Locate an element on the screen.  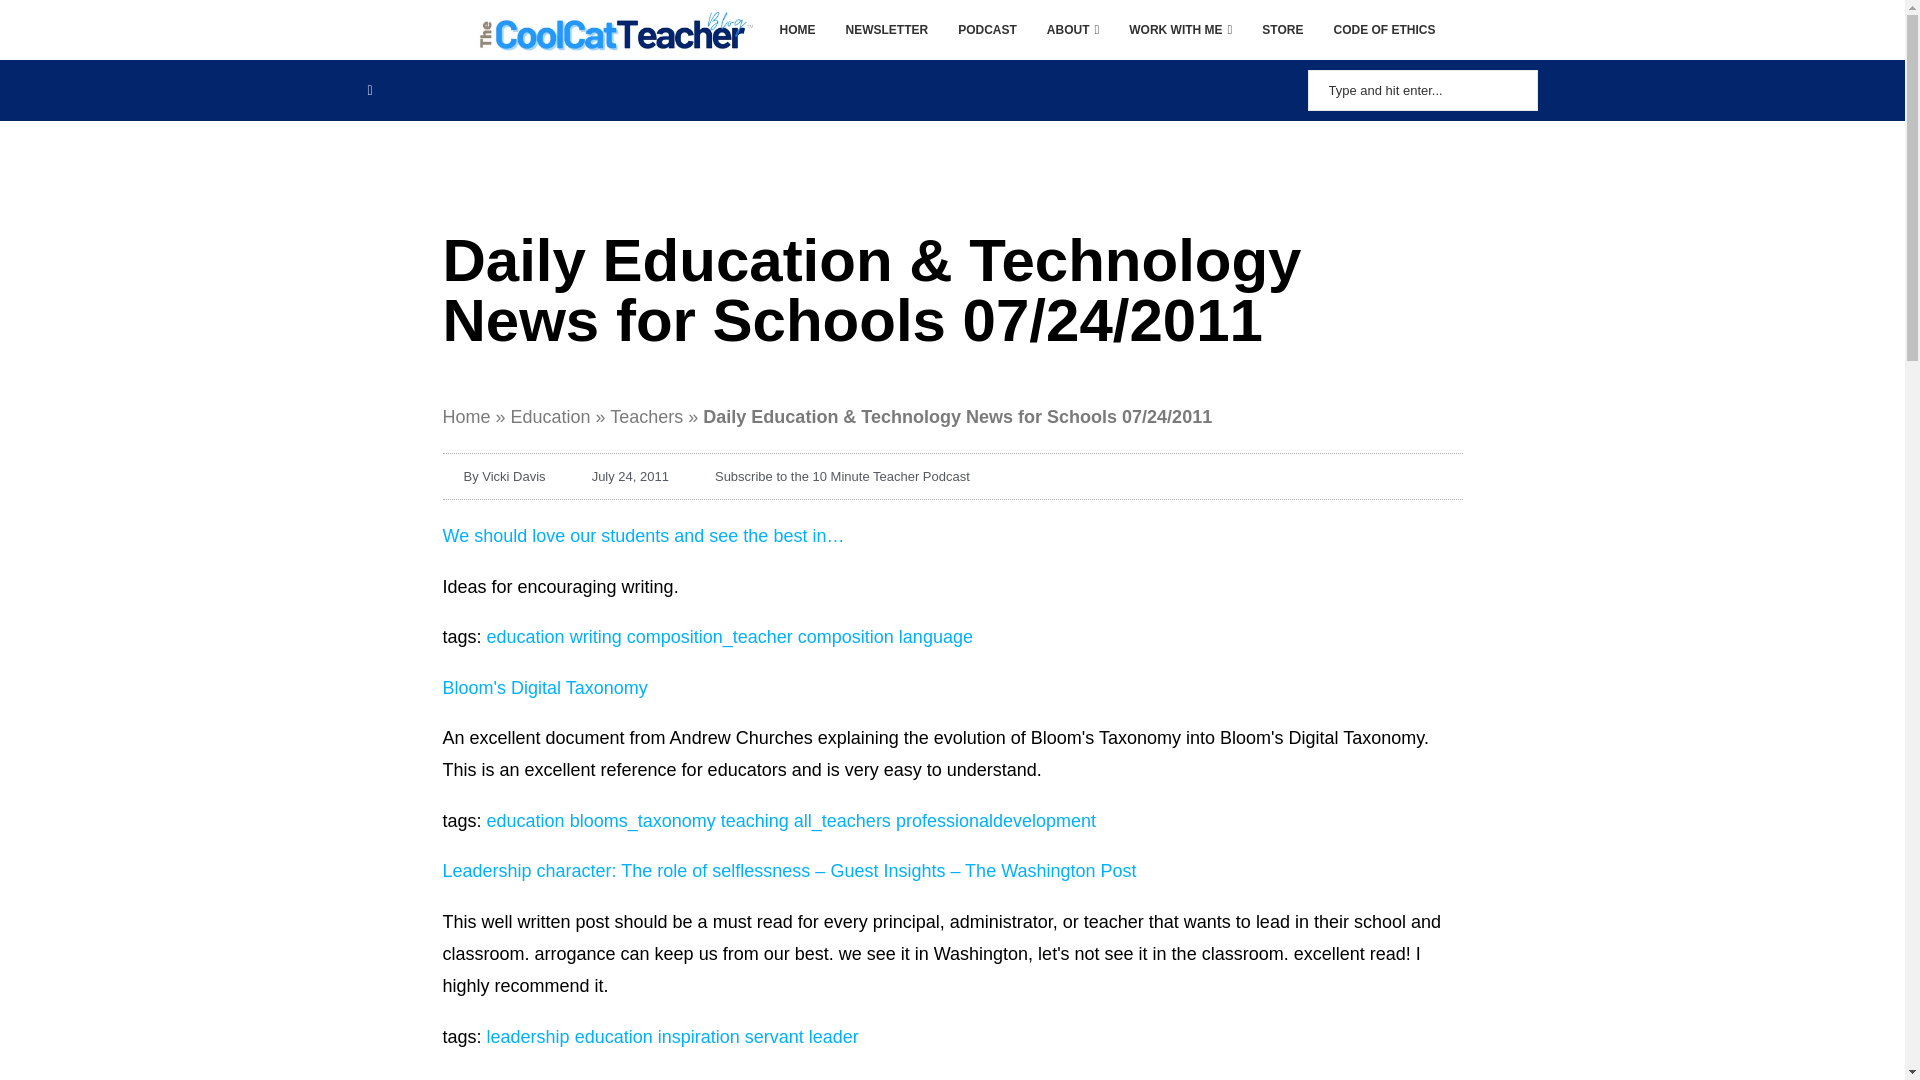
language is located at coordinates (936, 636).